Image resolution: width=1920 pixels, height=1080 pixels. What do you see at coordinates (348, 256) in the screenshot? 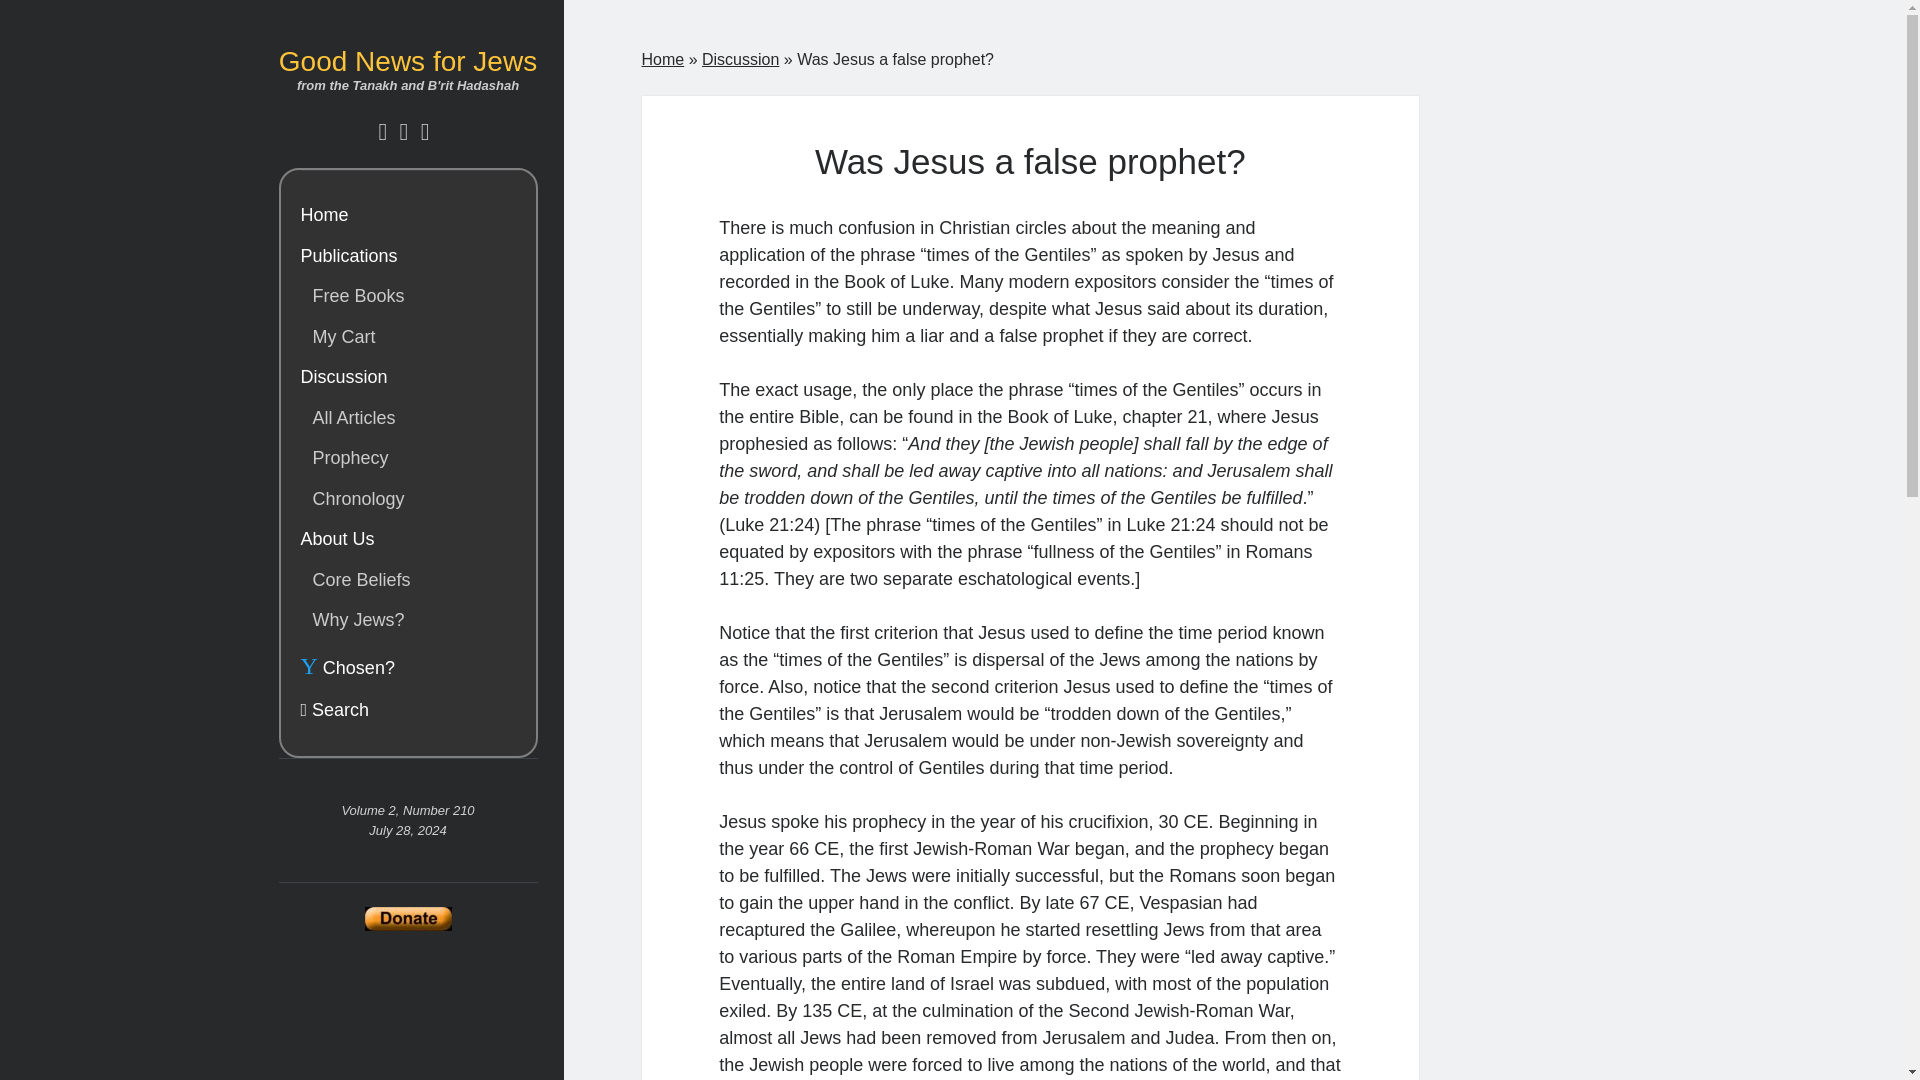
I see `Publications` at bounding box center [348, 256].